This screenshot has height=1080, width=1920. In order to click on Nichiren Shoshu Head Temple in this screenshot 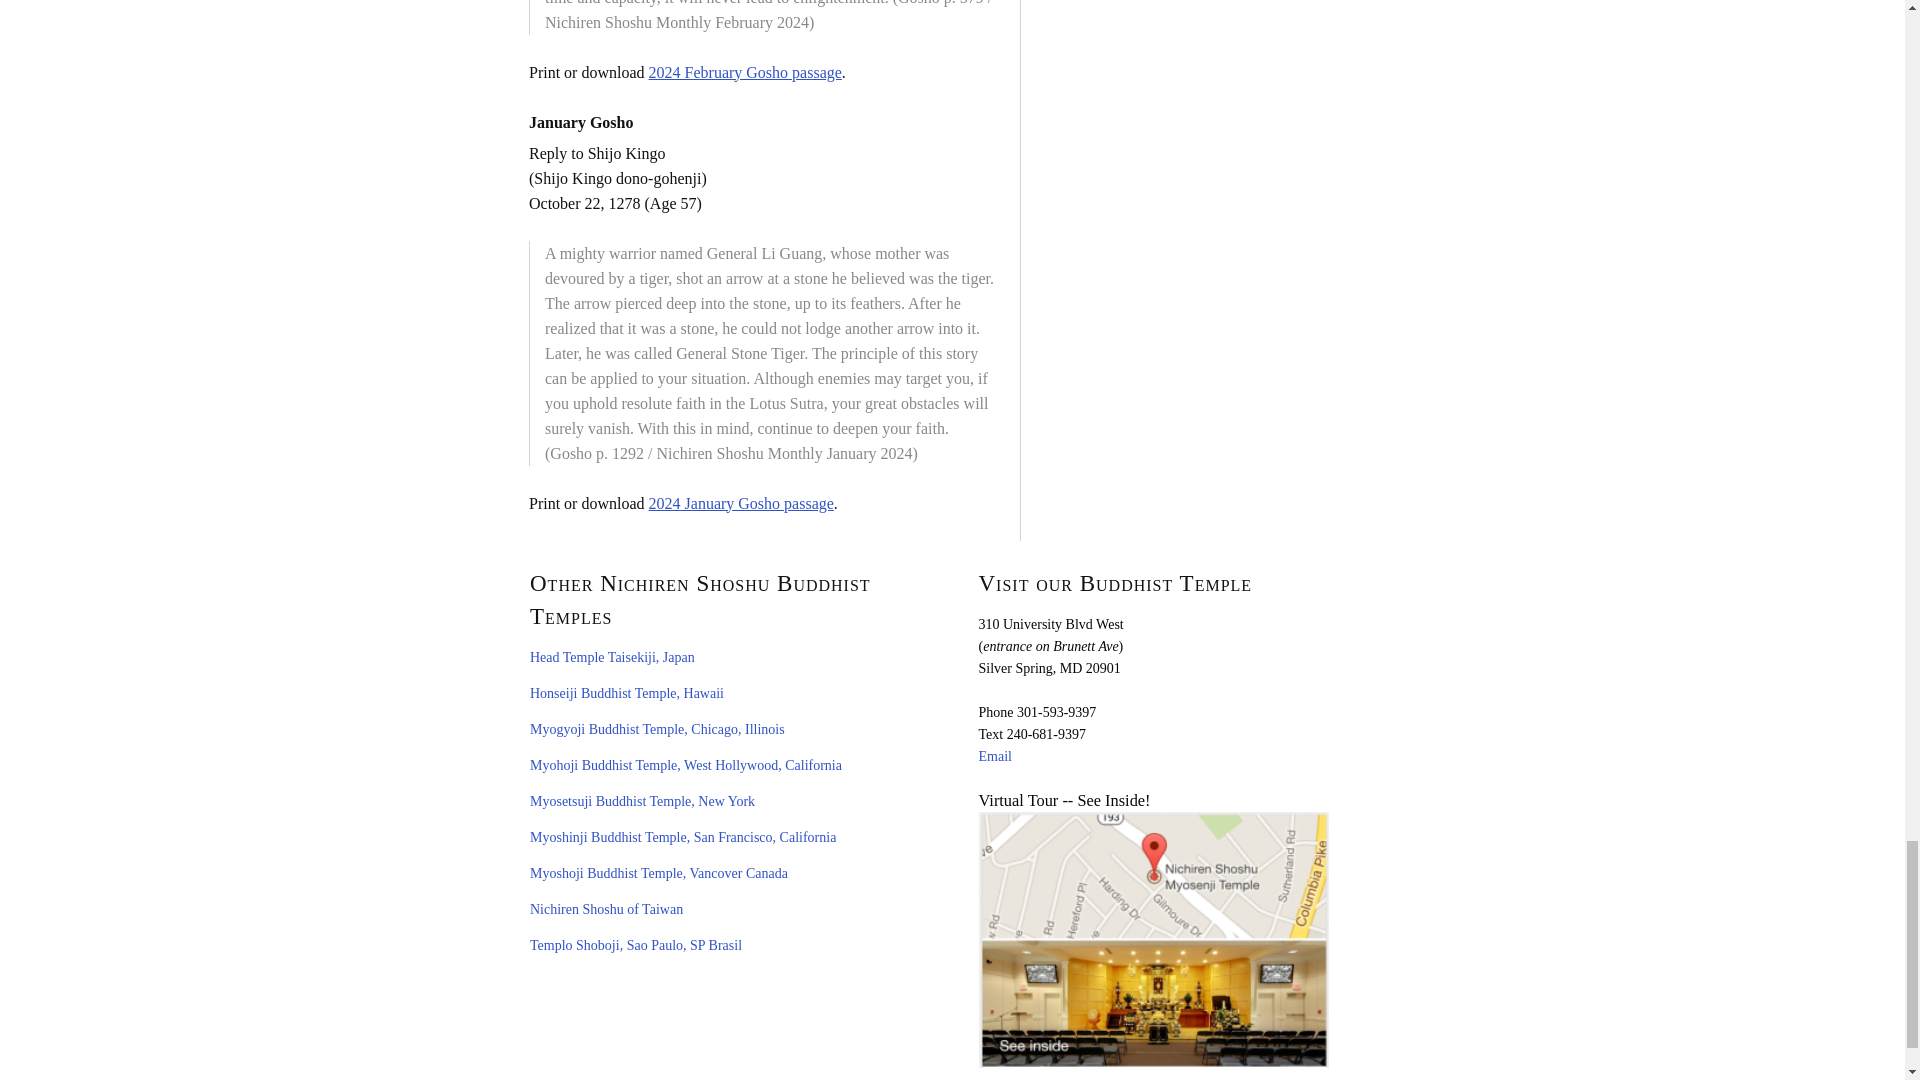, I will do `click(612, 658)`.